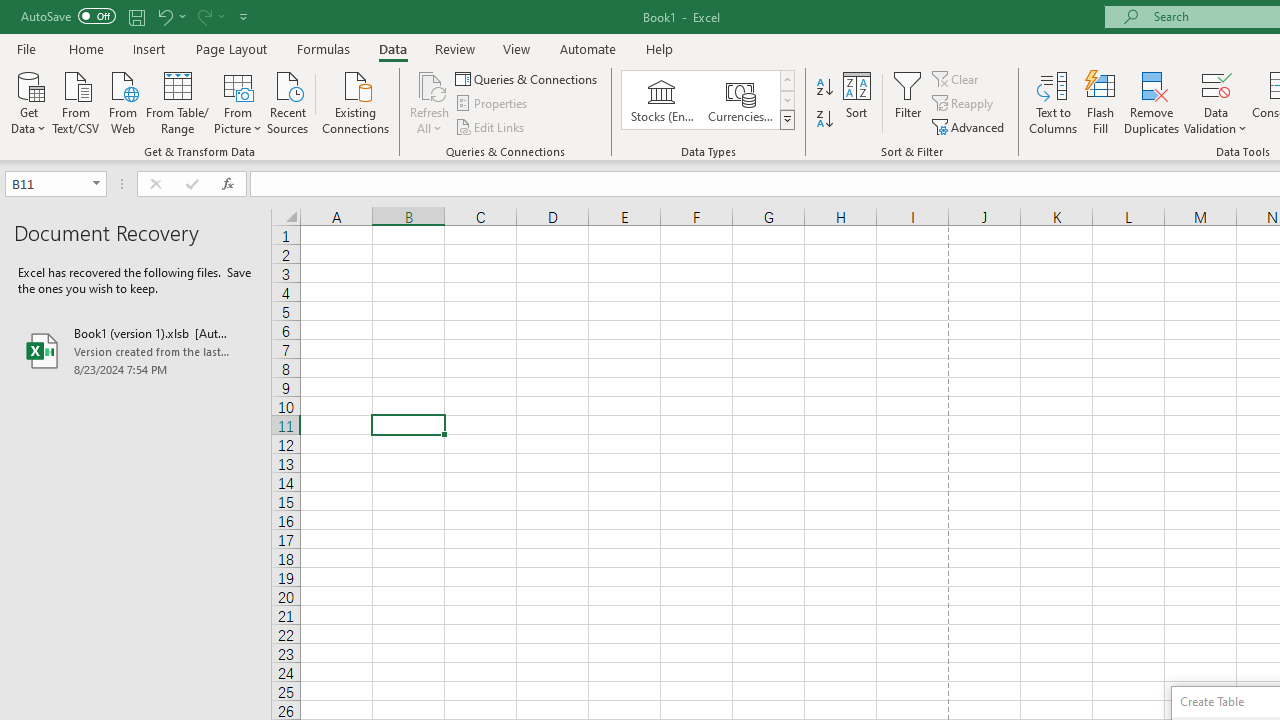  Describe the element at coordinates (528, 78) in the screenshot. I see `Queries & Connections` at that location.